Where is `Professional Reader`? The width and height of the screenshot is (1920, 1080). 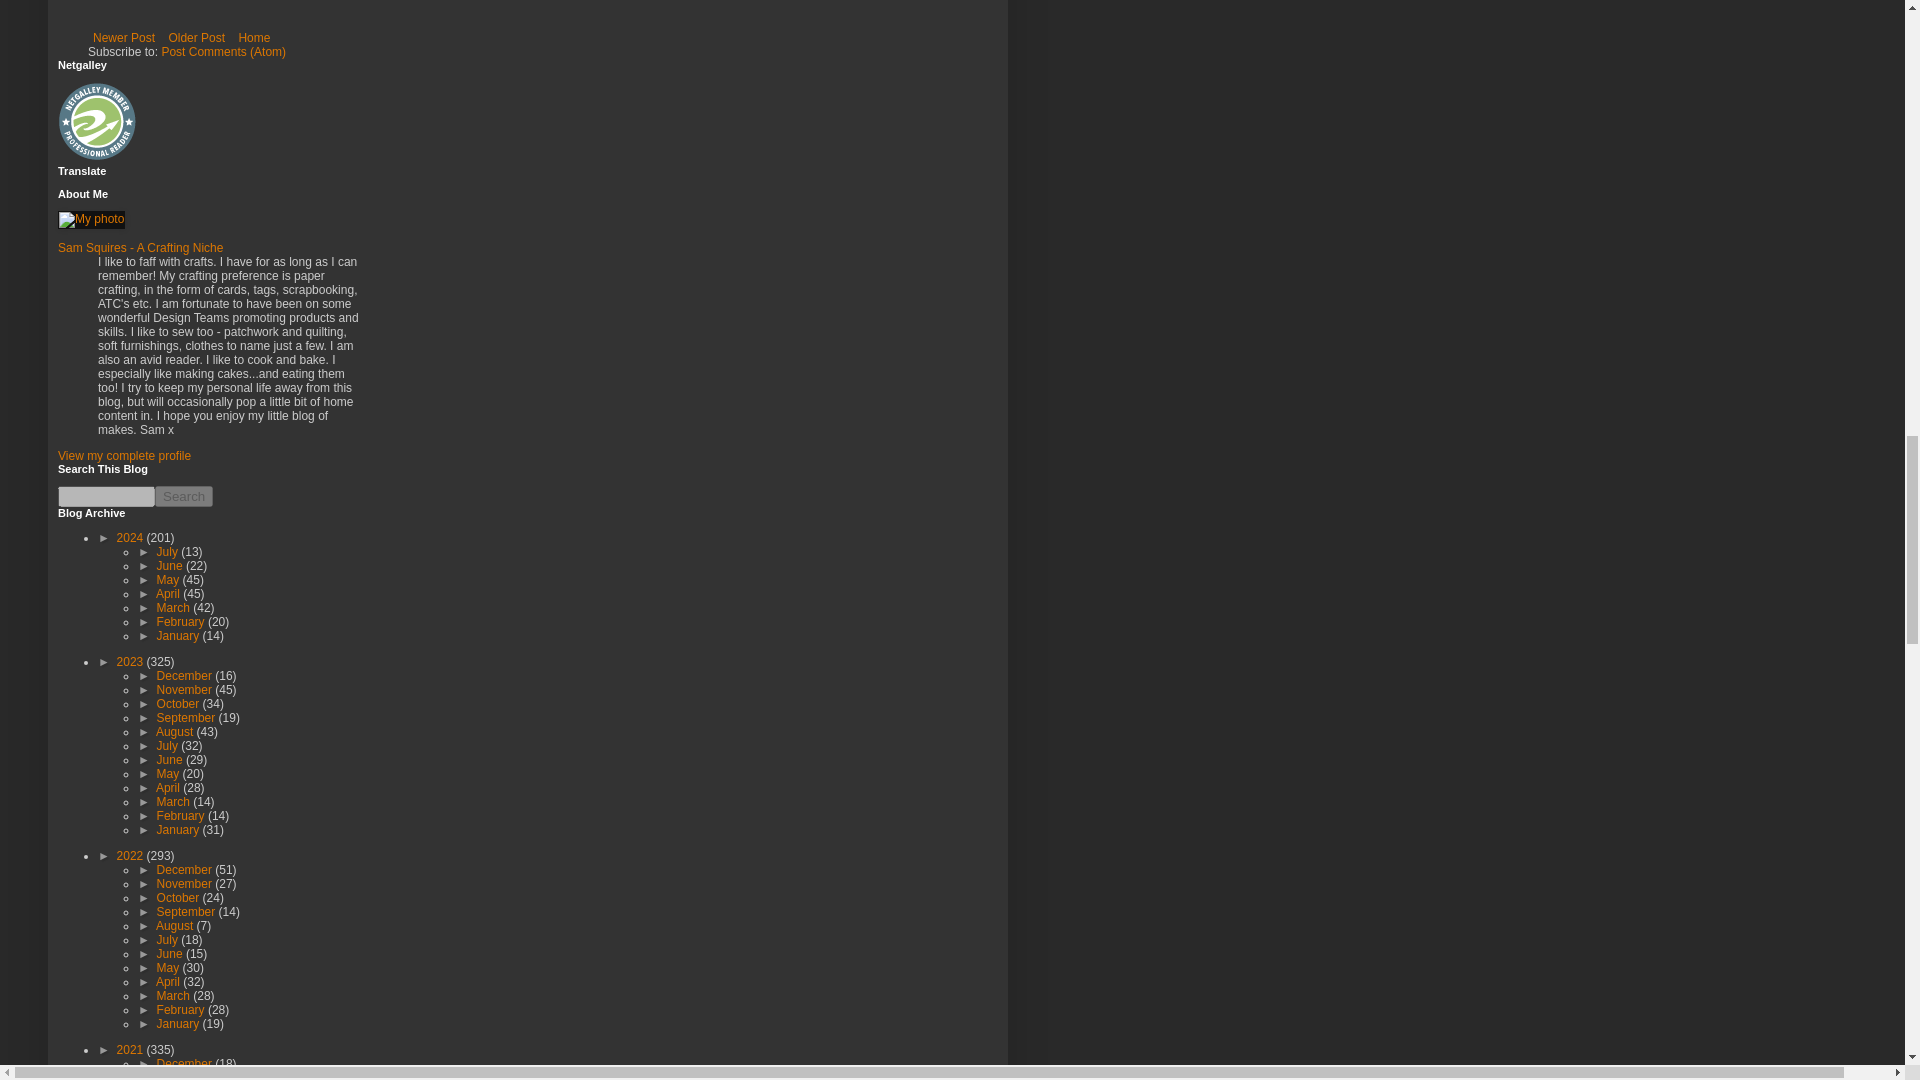
Professional Reader is located at coordinates (98, 122).